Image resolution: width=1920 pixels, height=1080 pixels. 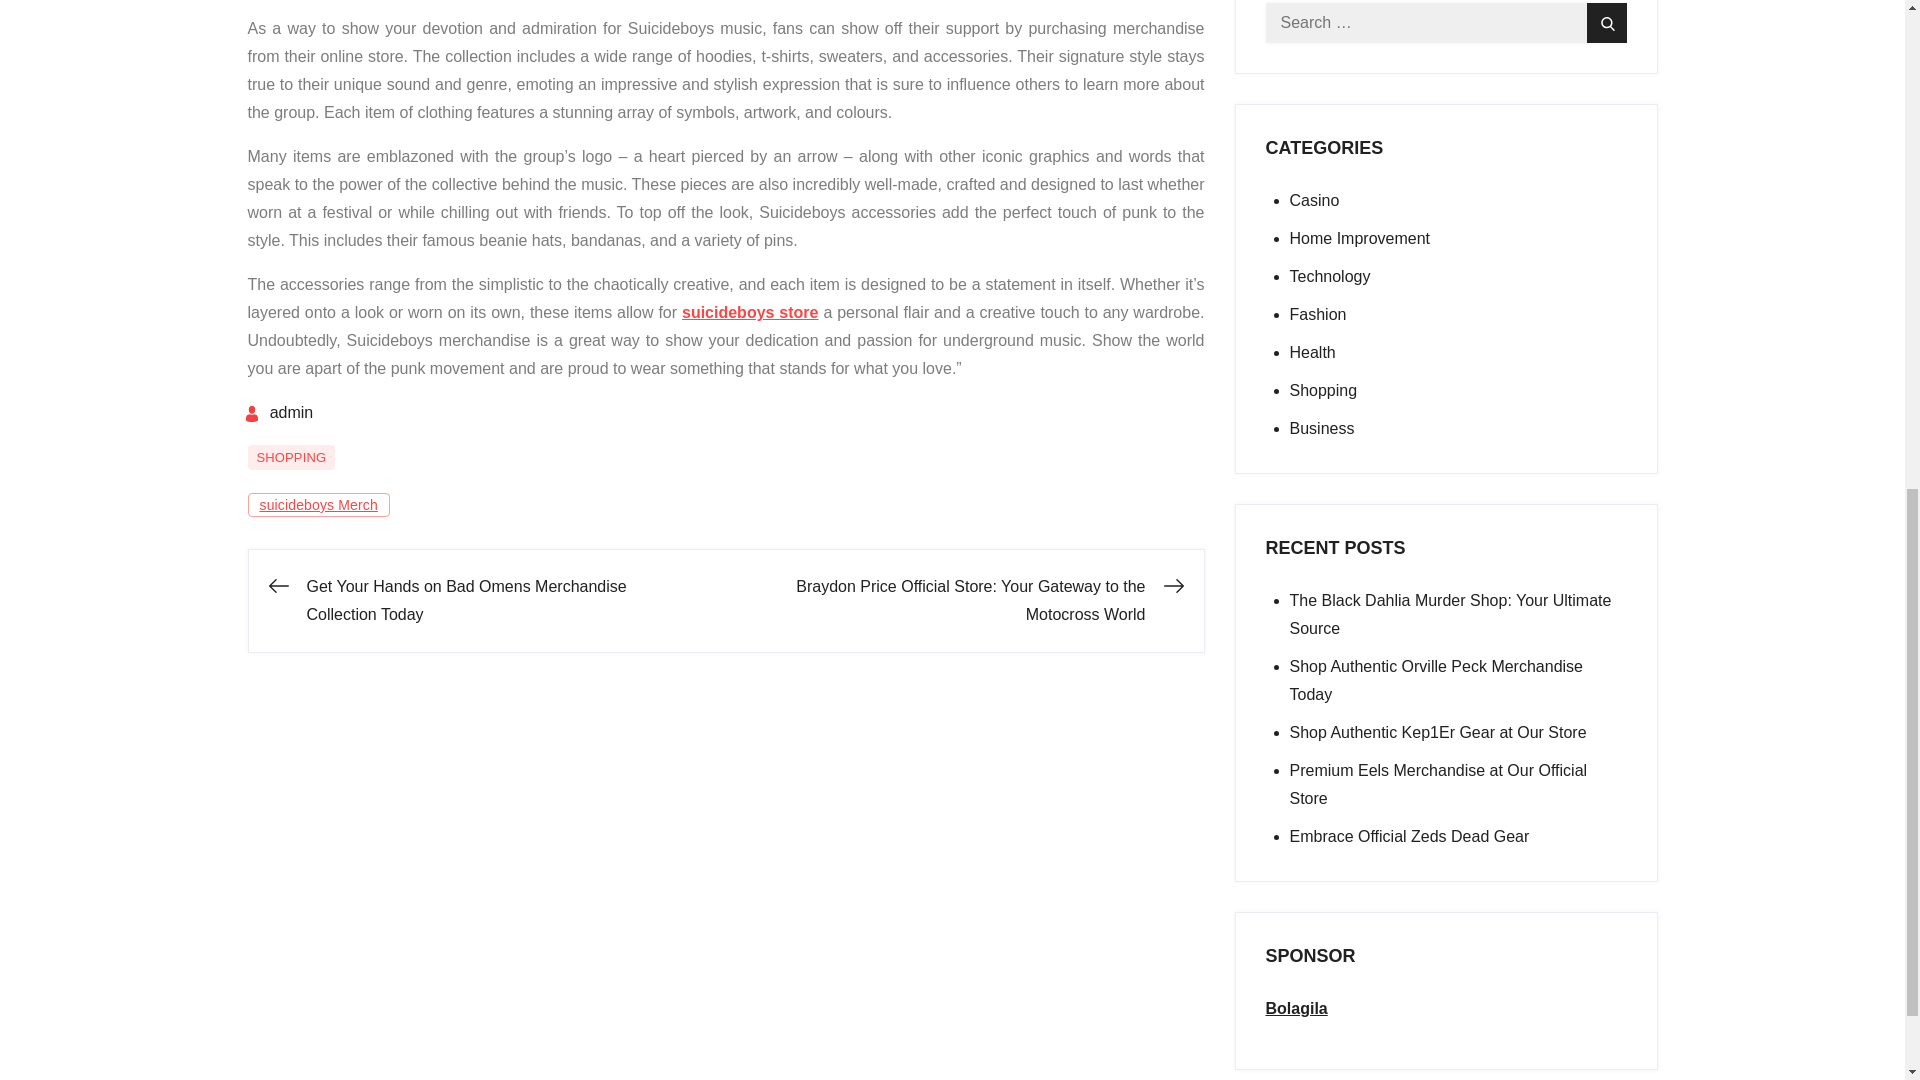 I want to click on Business, so click(x=1322, y=428).